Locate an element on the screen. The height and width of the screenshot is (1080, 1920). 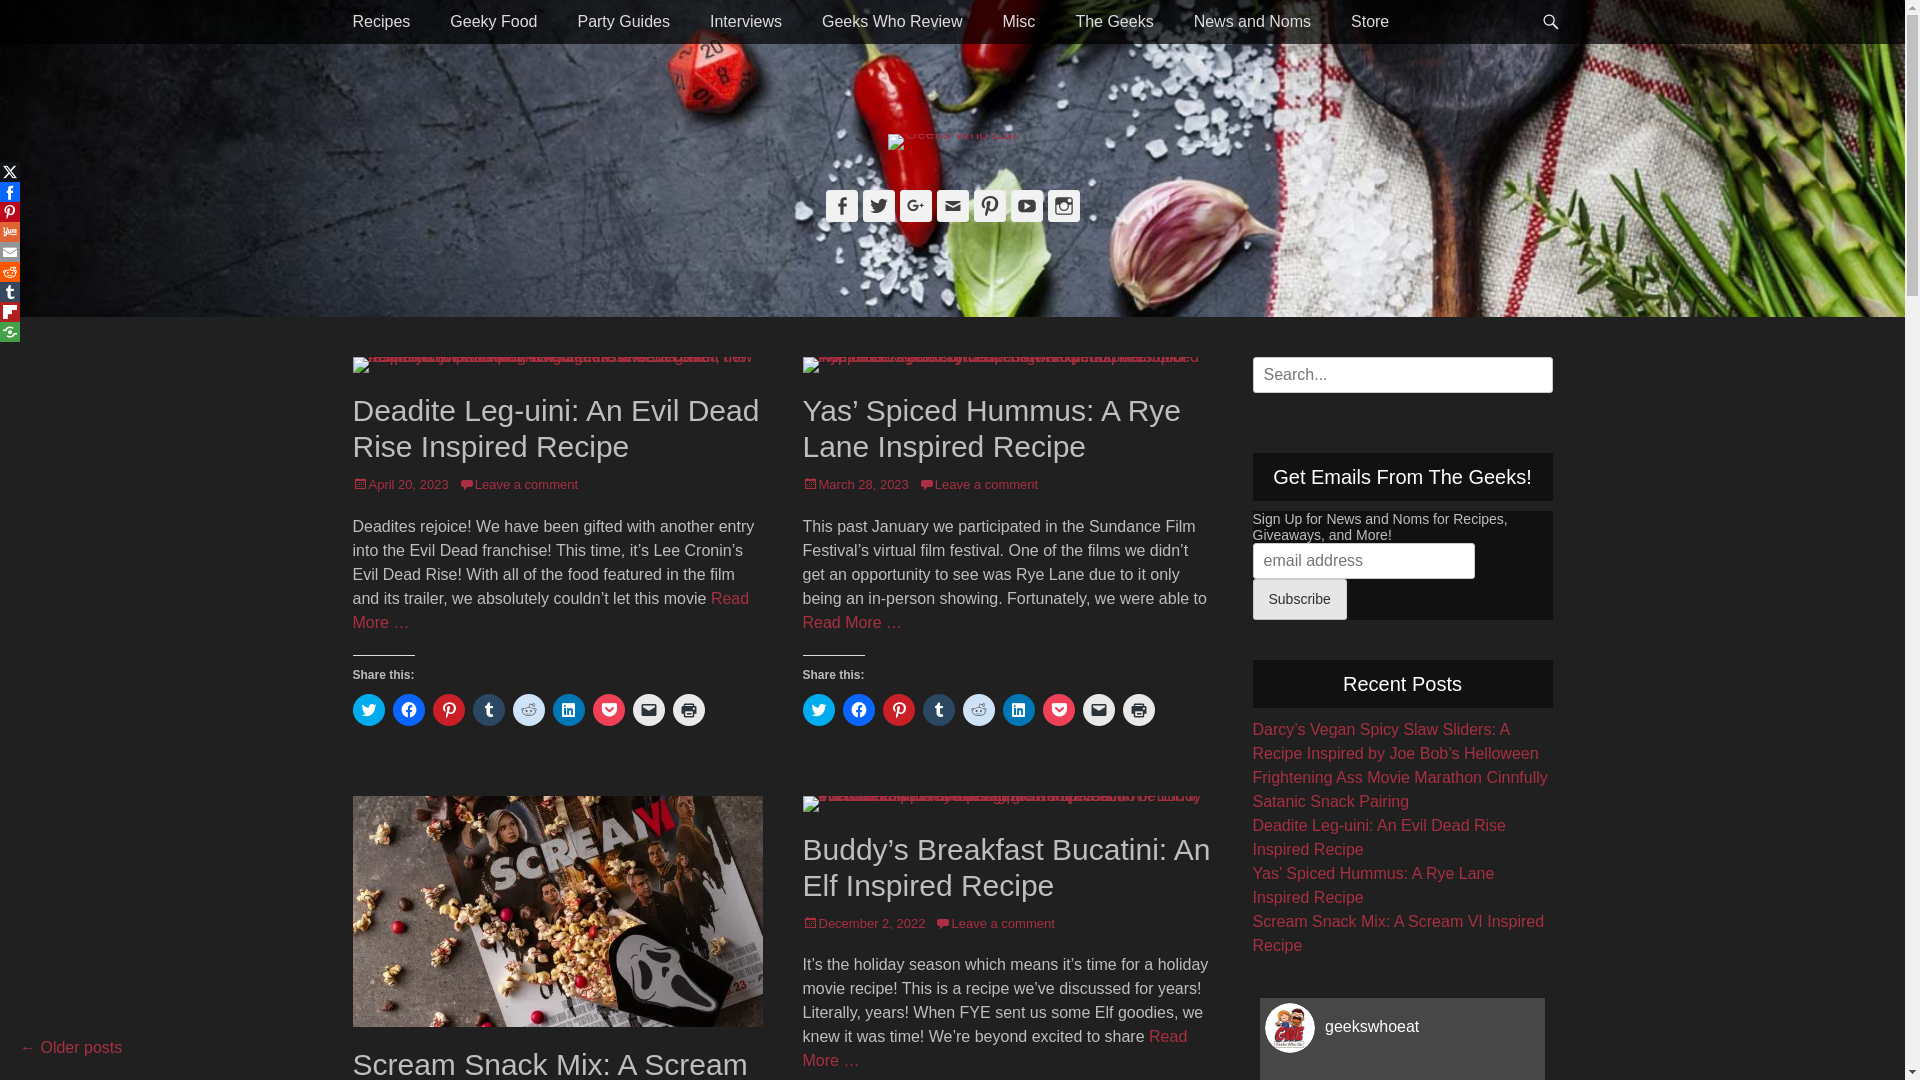
Pinterest is located at coordinates (10, 212).